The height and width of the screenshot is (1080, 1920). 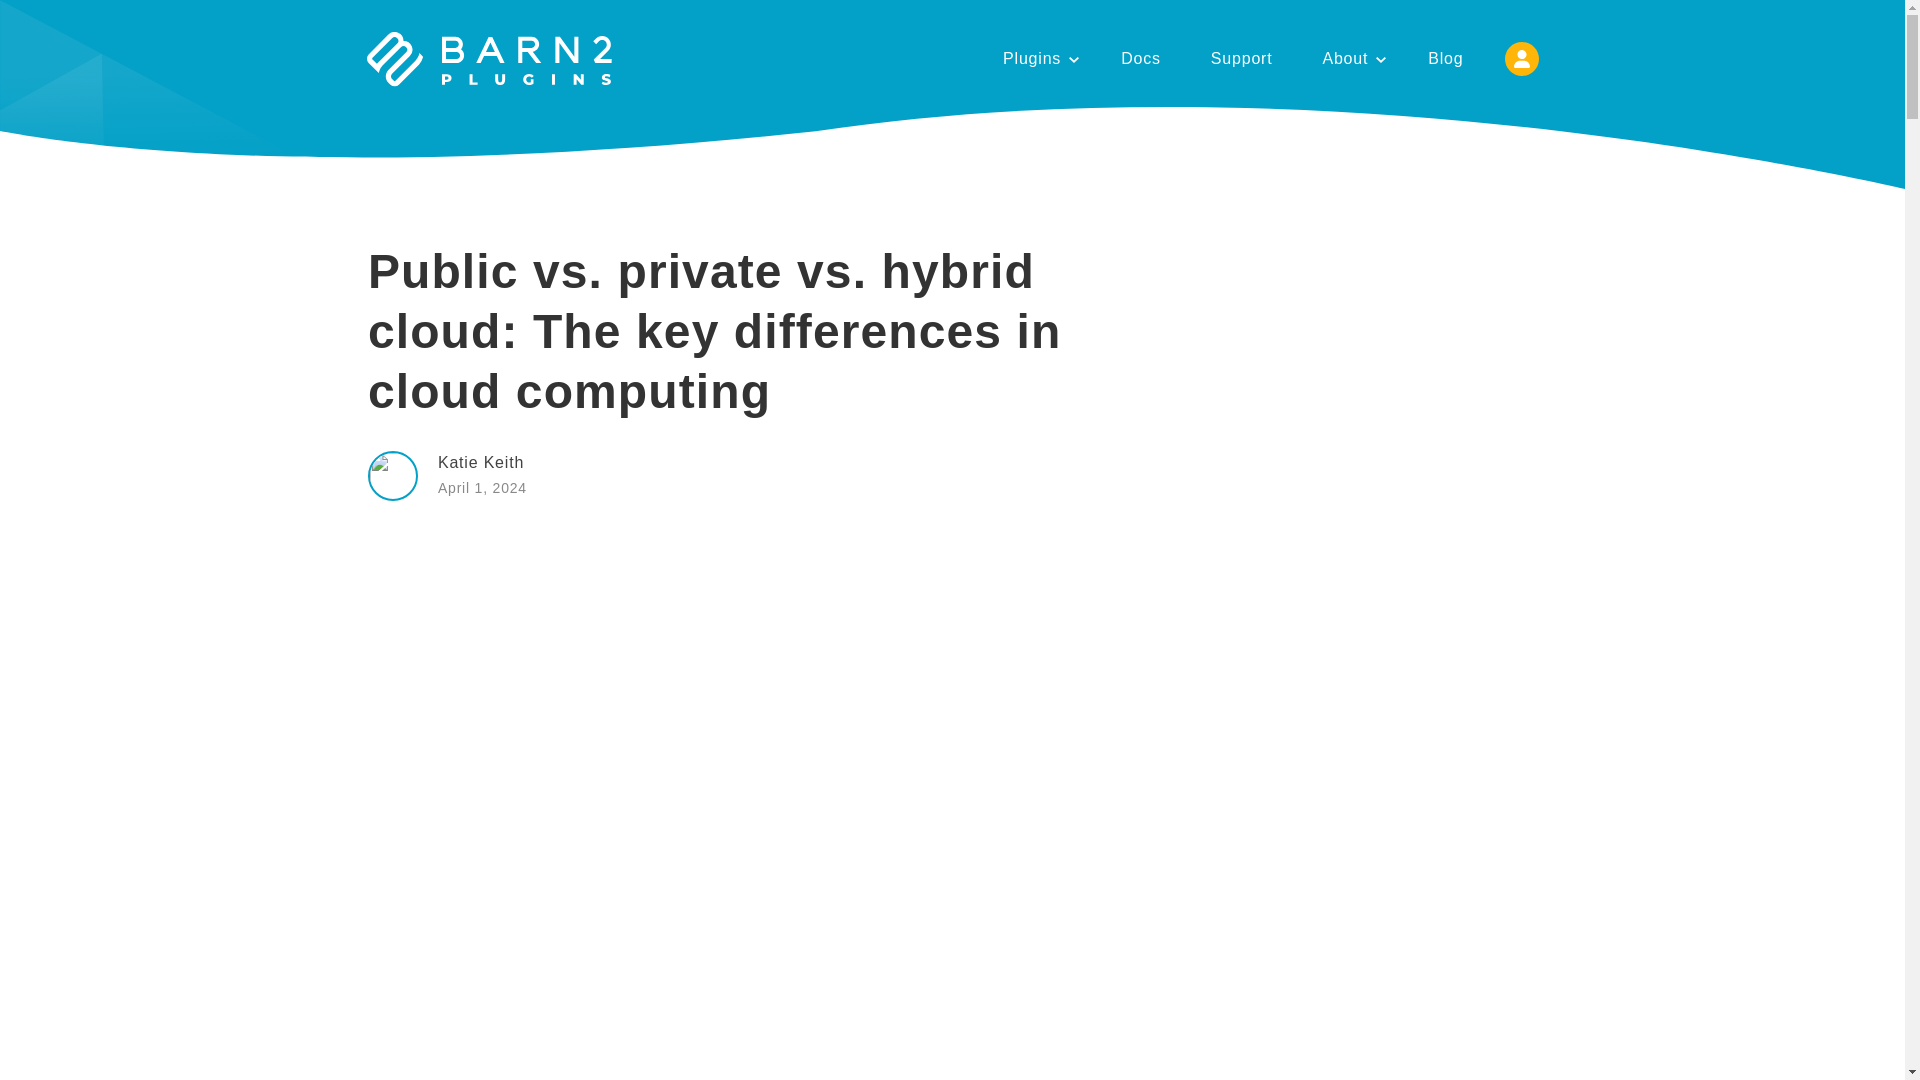 I want to click on About, so click(x=1350, y=58).